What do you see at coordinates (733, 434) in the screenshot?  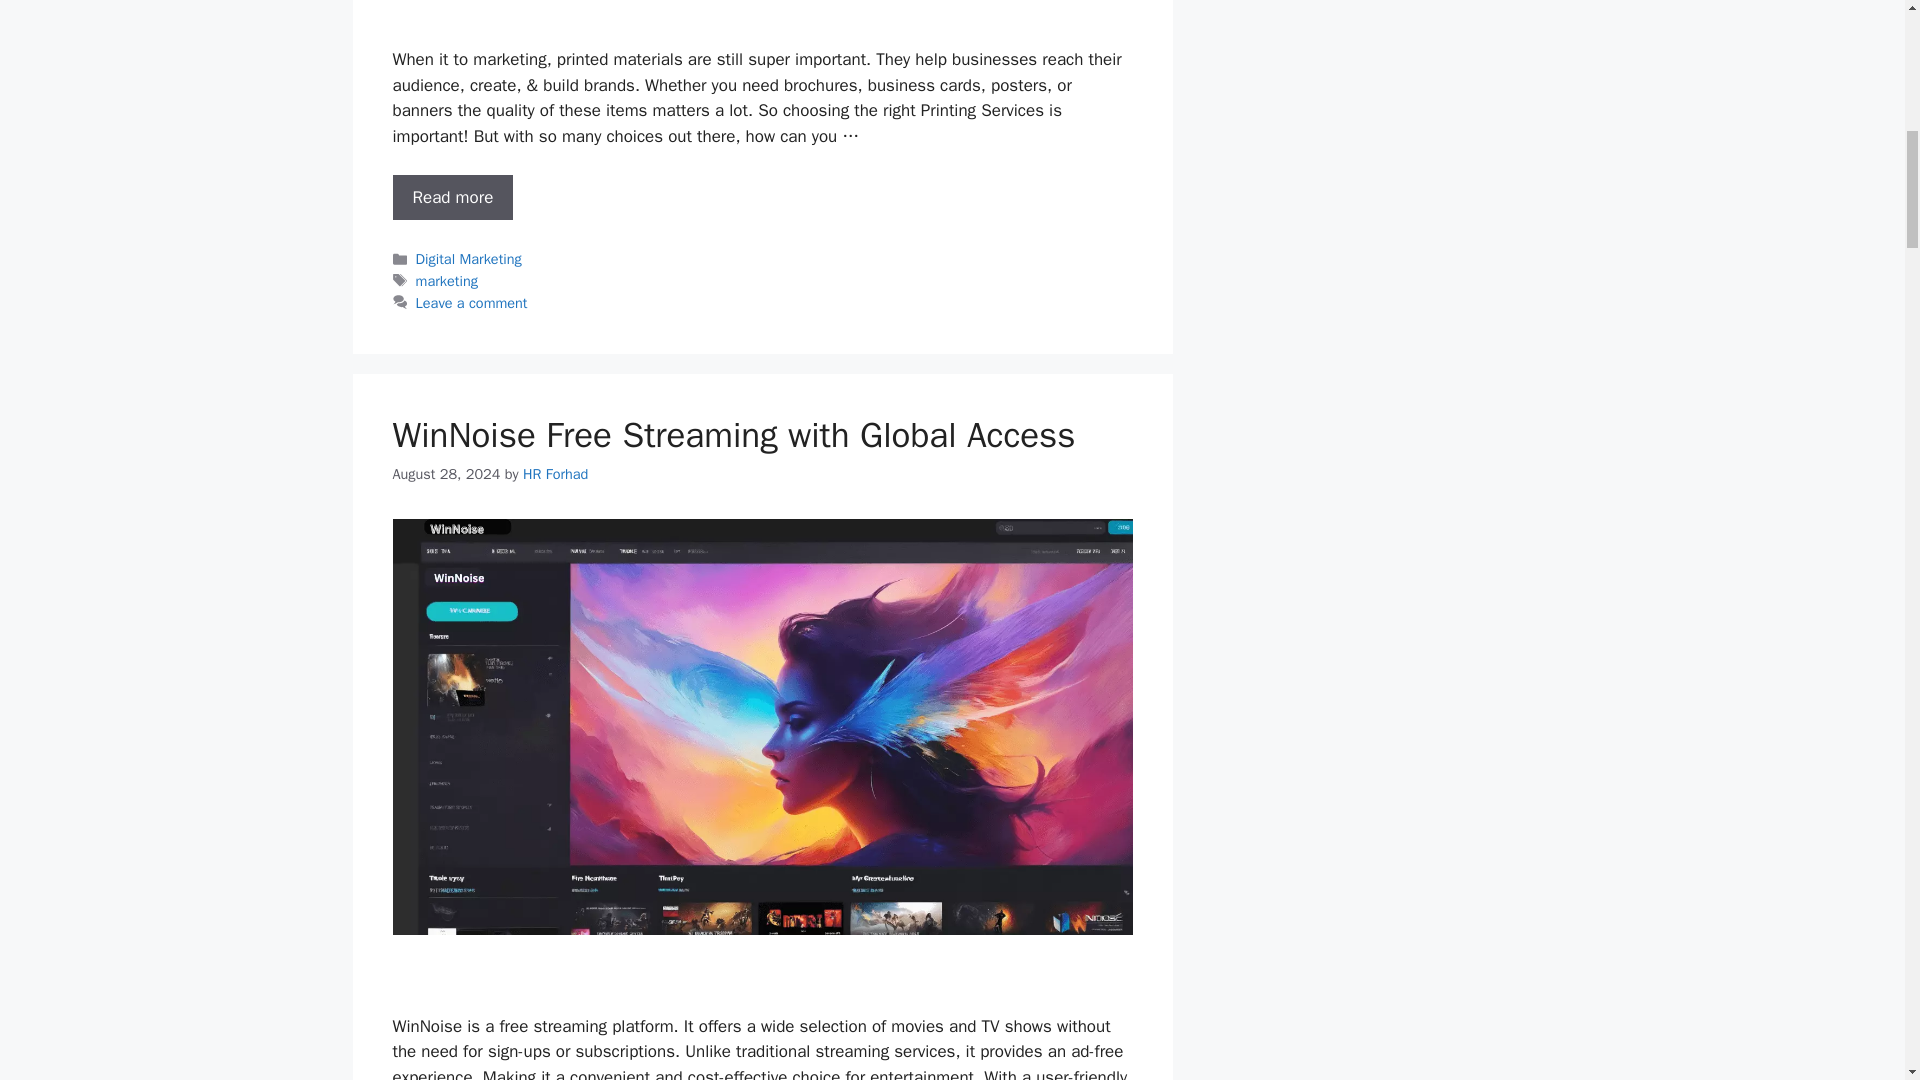 I see `WinNoise Free Streaming with Global Access` at bounding box center [733, 434].